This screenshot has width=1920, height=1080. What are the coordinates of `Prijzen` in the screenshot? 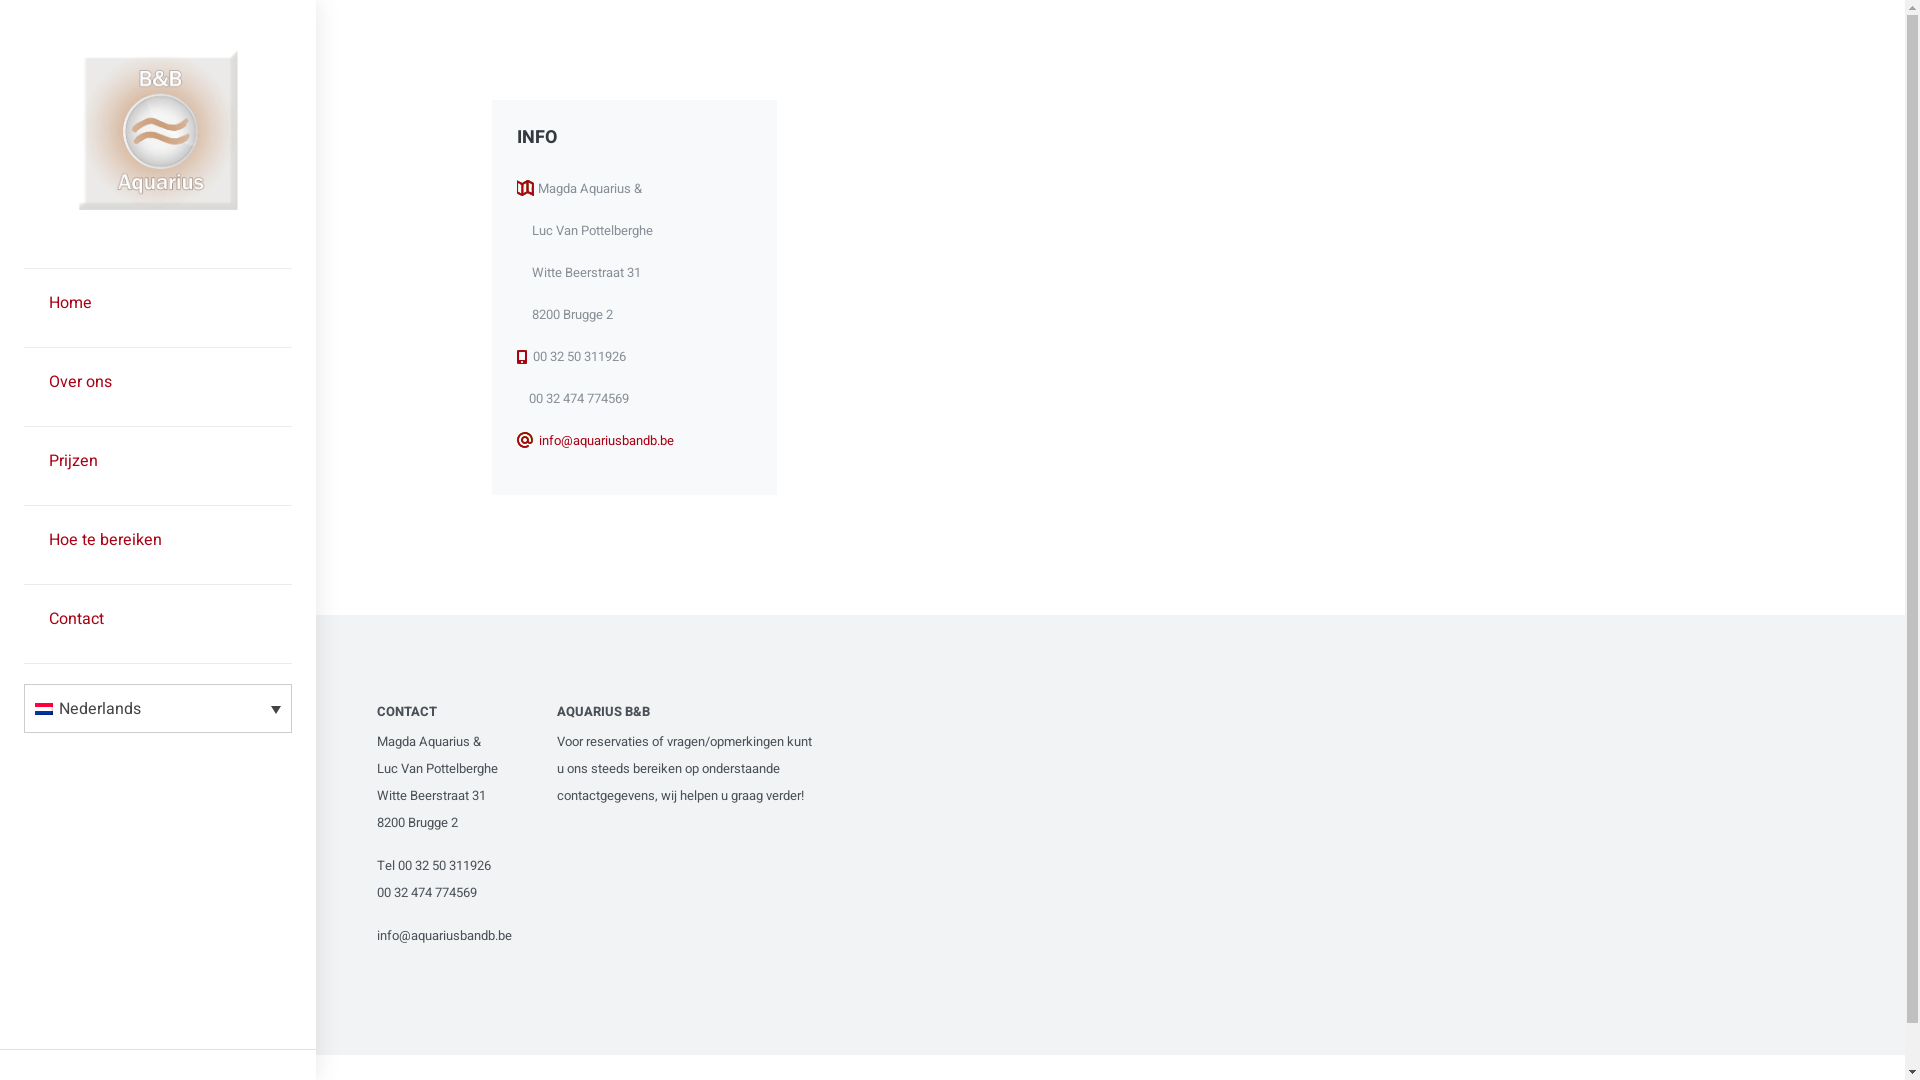 It's located at (158, 466).